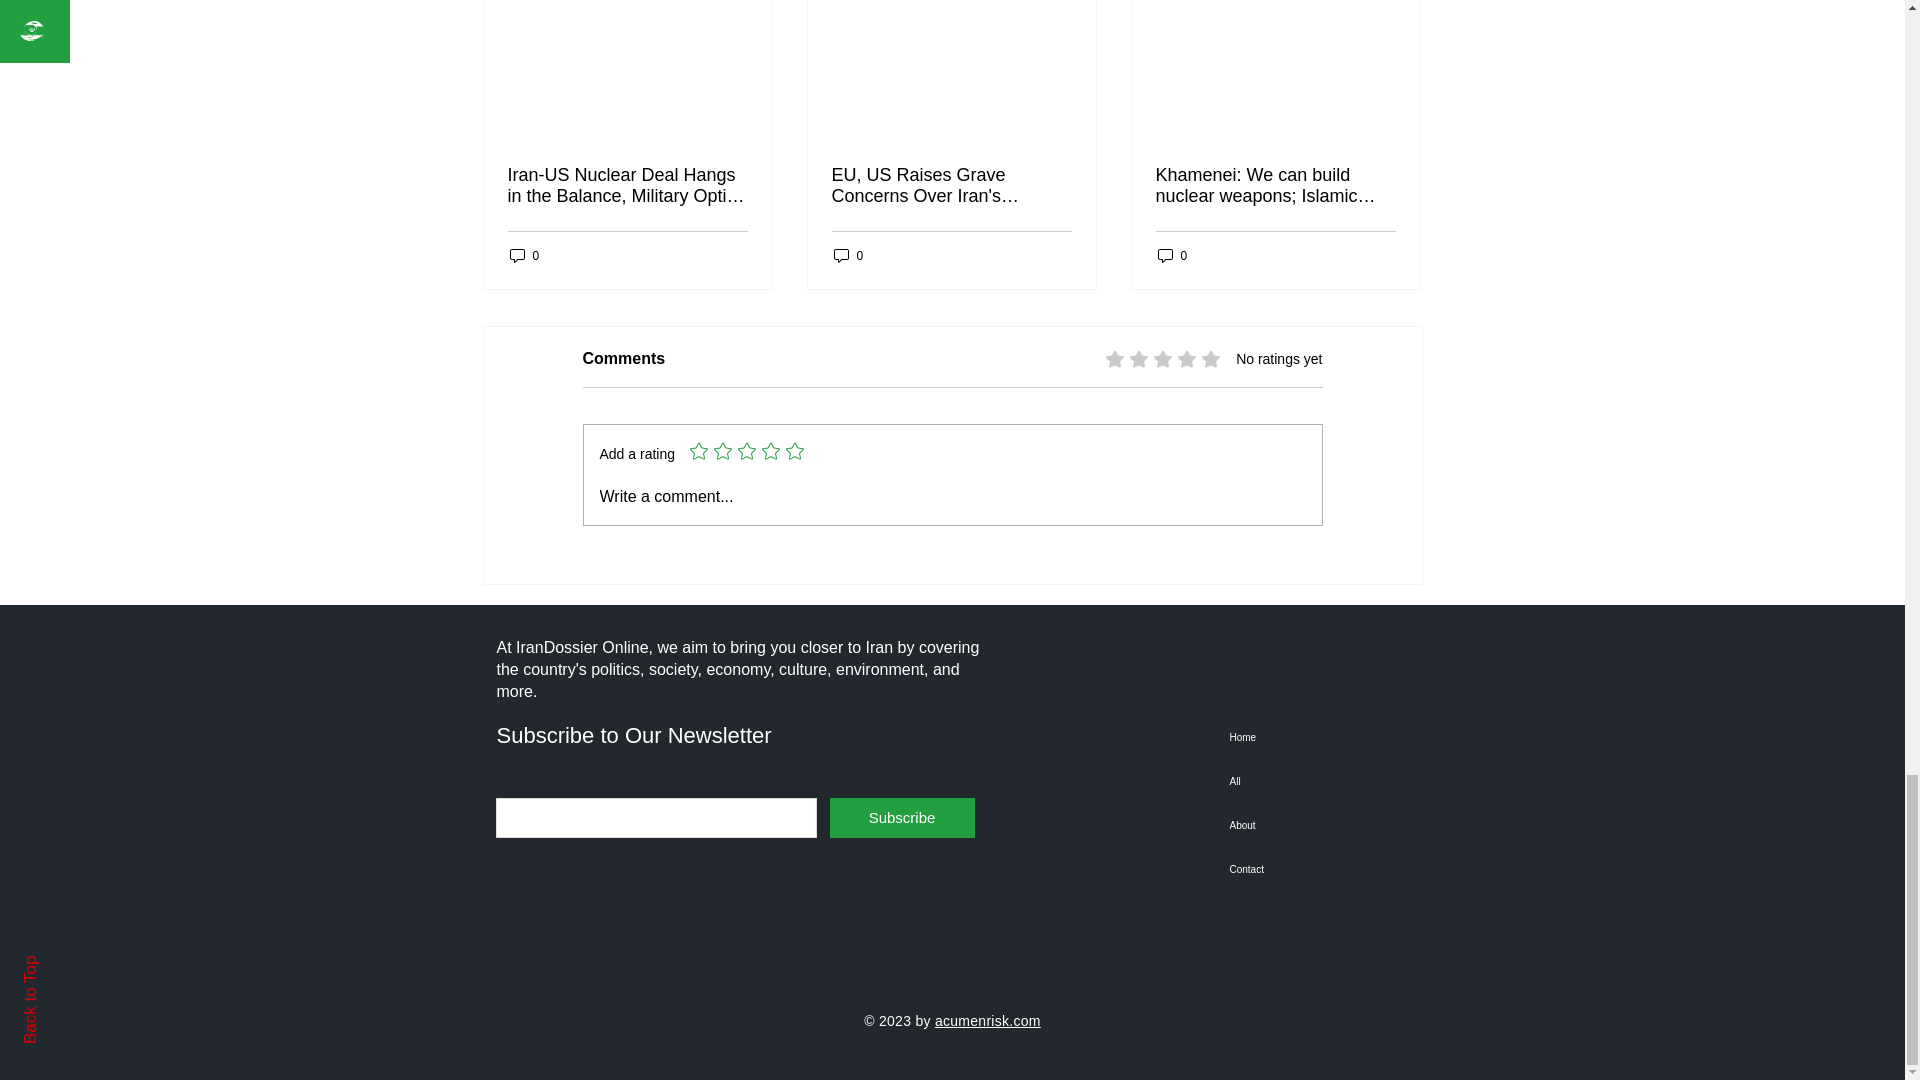 Image resolution: width=1920 pixels, height=1080 pixels. I want to click on 0, so click(524, 255).